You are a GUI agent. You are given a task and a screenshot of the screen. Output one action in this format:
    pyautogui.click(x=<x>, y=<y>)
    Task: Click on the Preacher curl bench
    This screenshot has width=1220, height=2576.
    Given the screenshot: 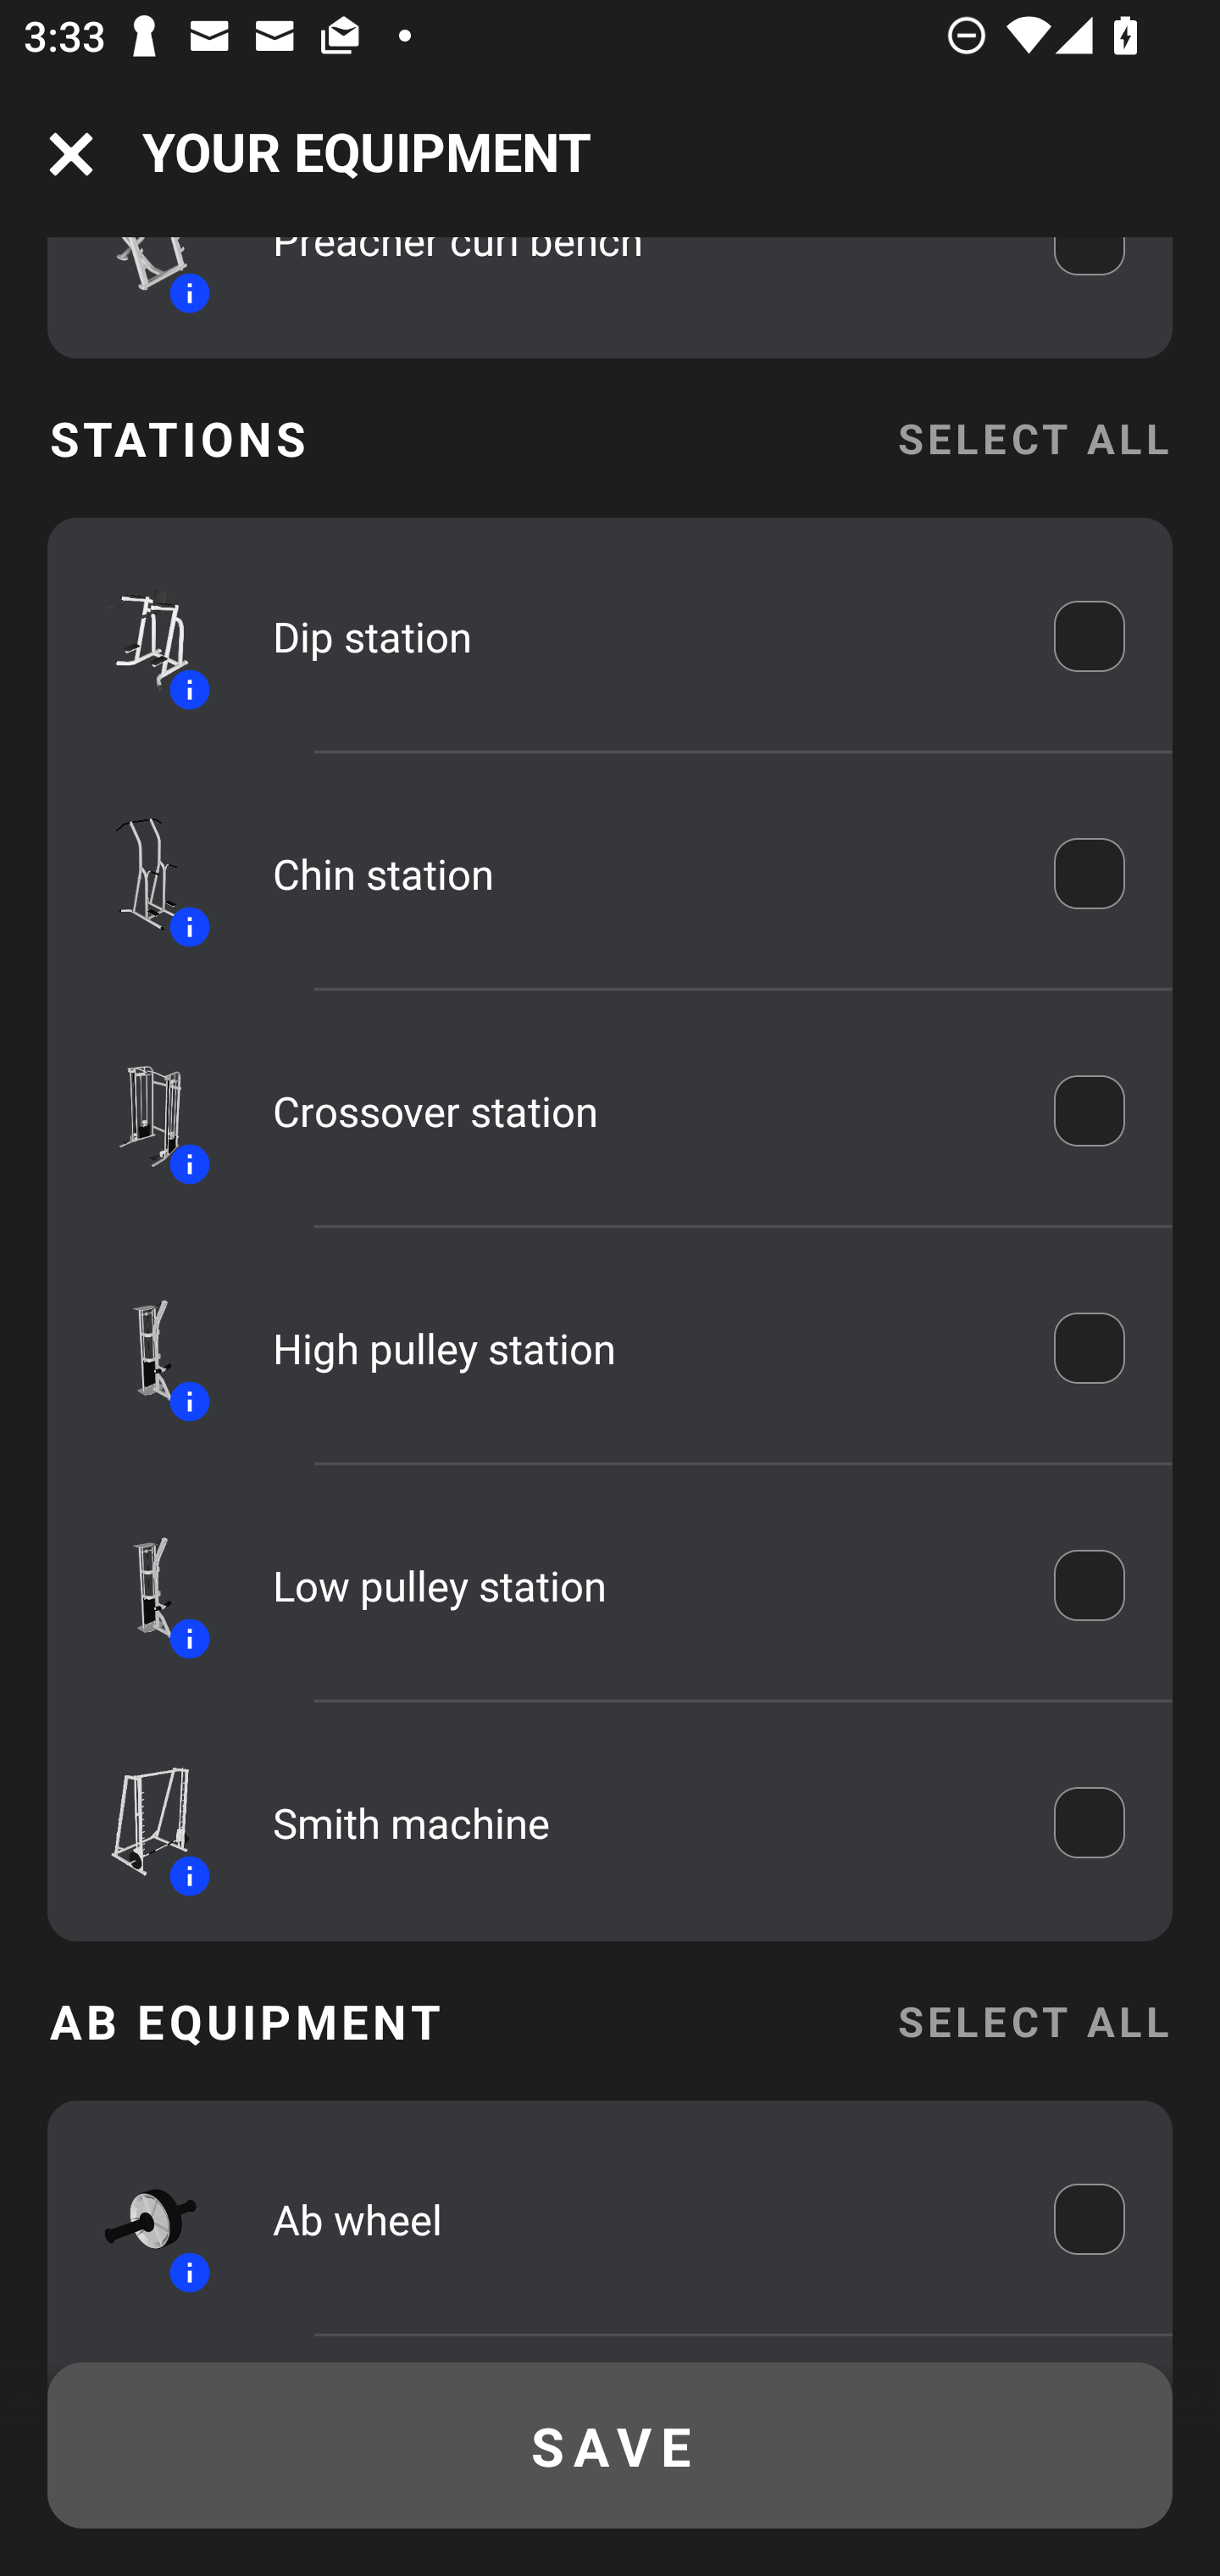 What is the action you would take?
    pyautogui.click(x=640, y=274)
    